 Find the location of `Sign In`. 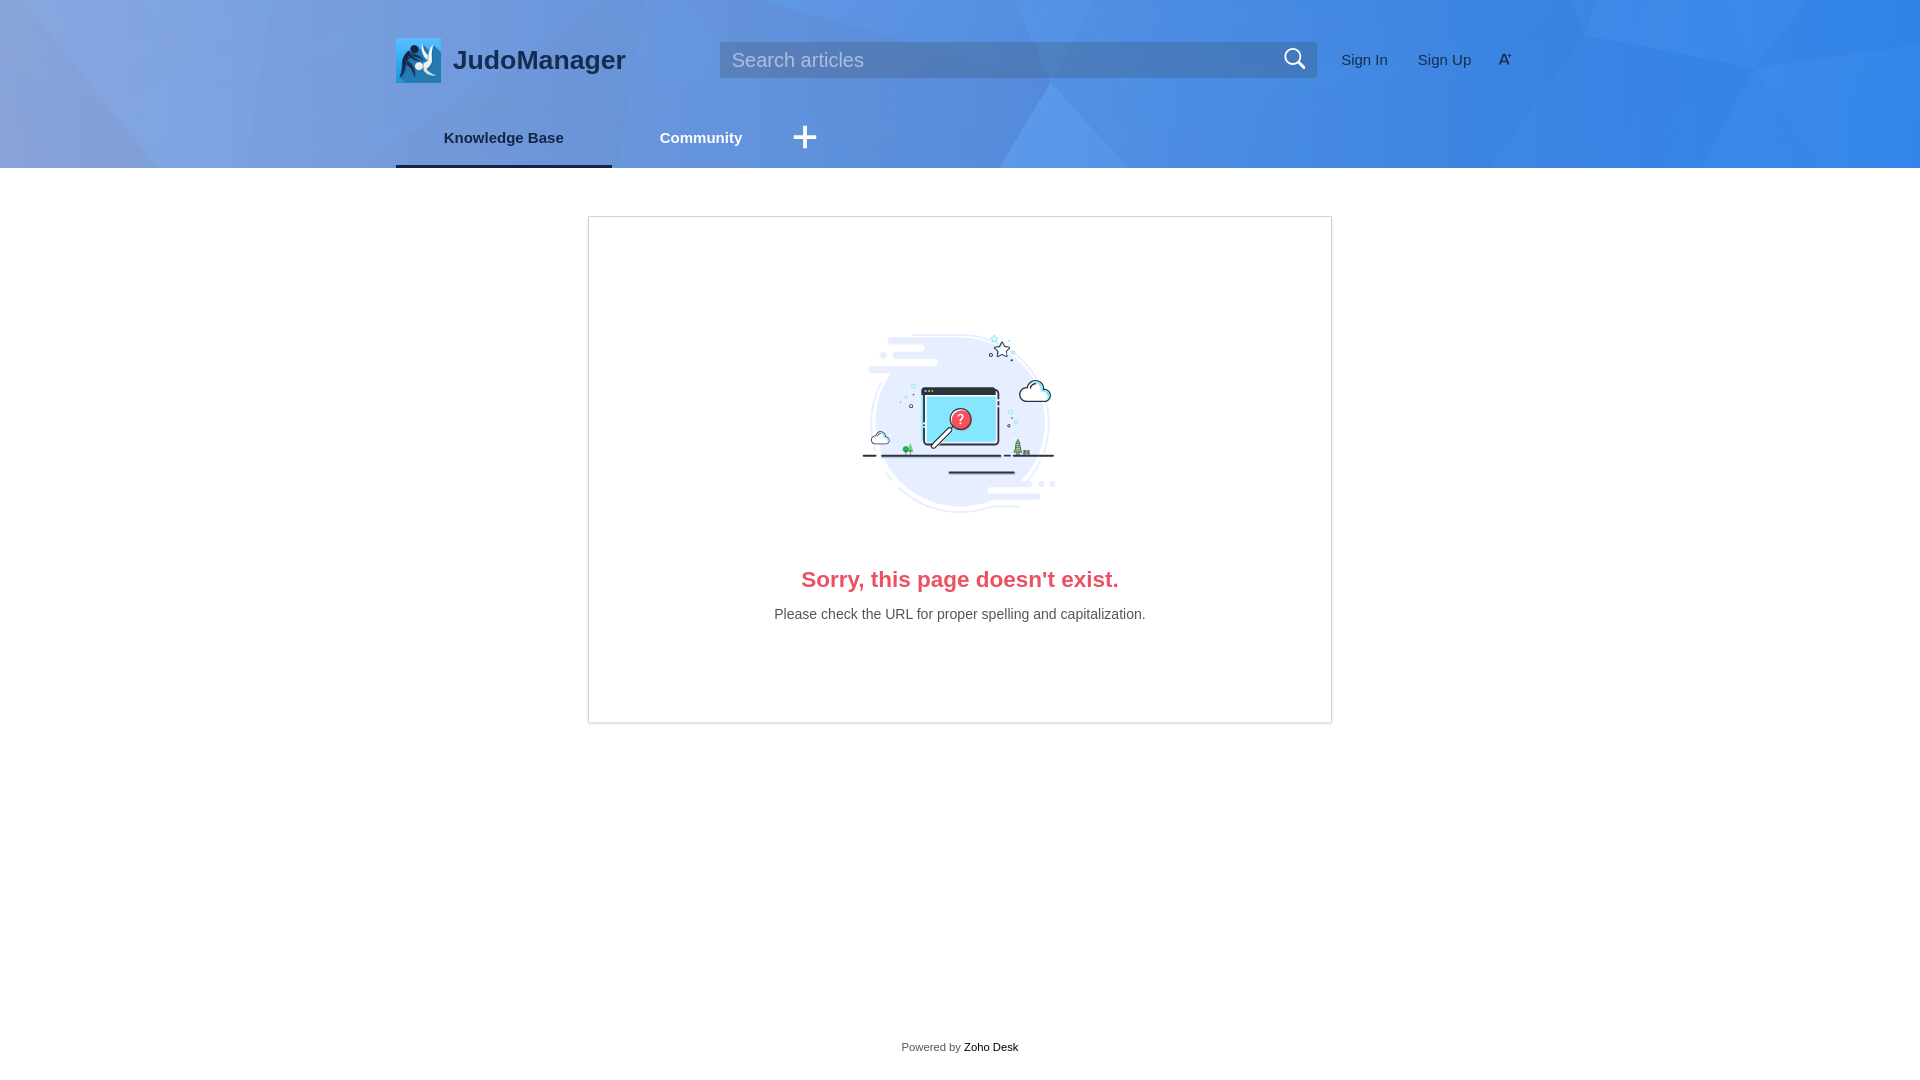

Sign In is located at coordinates (1364, 60).